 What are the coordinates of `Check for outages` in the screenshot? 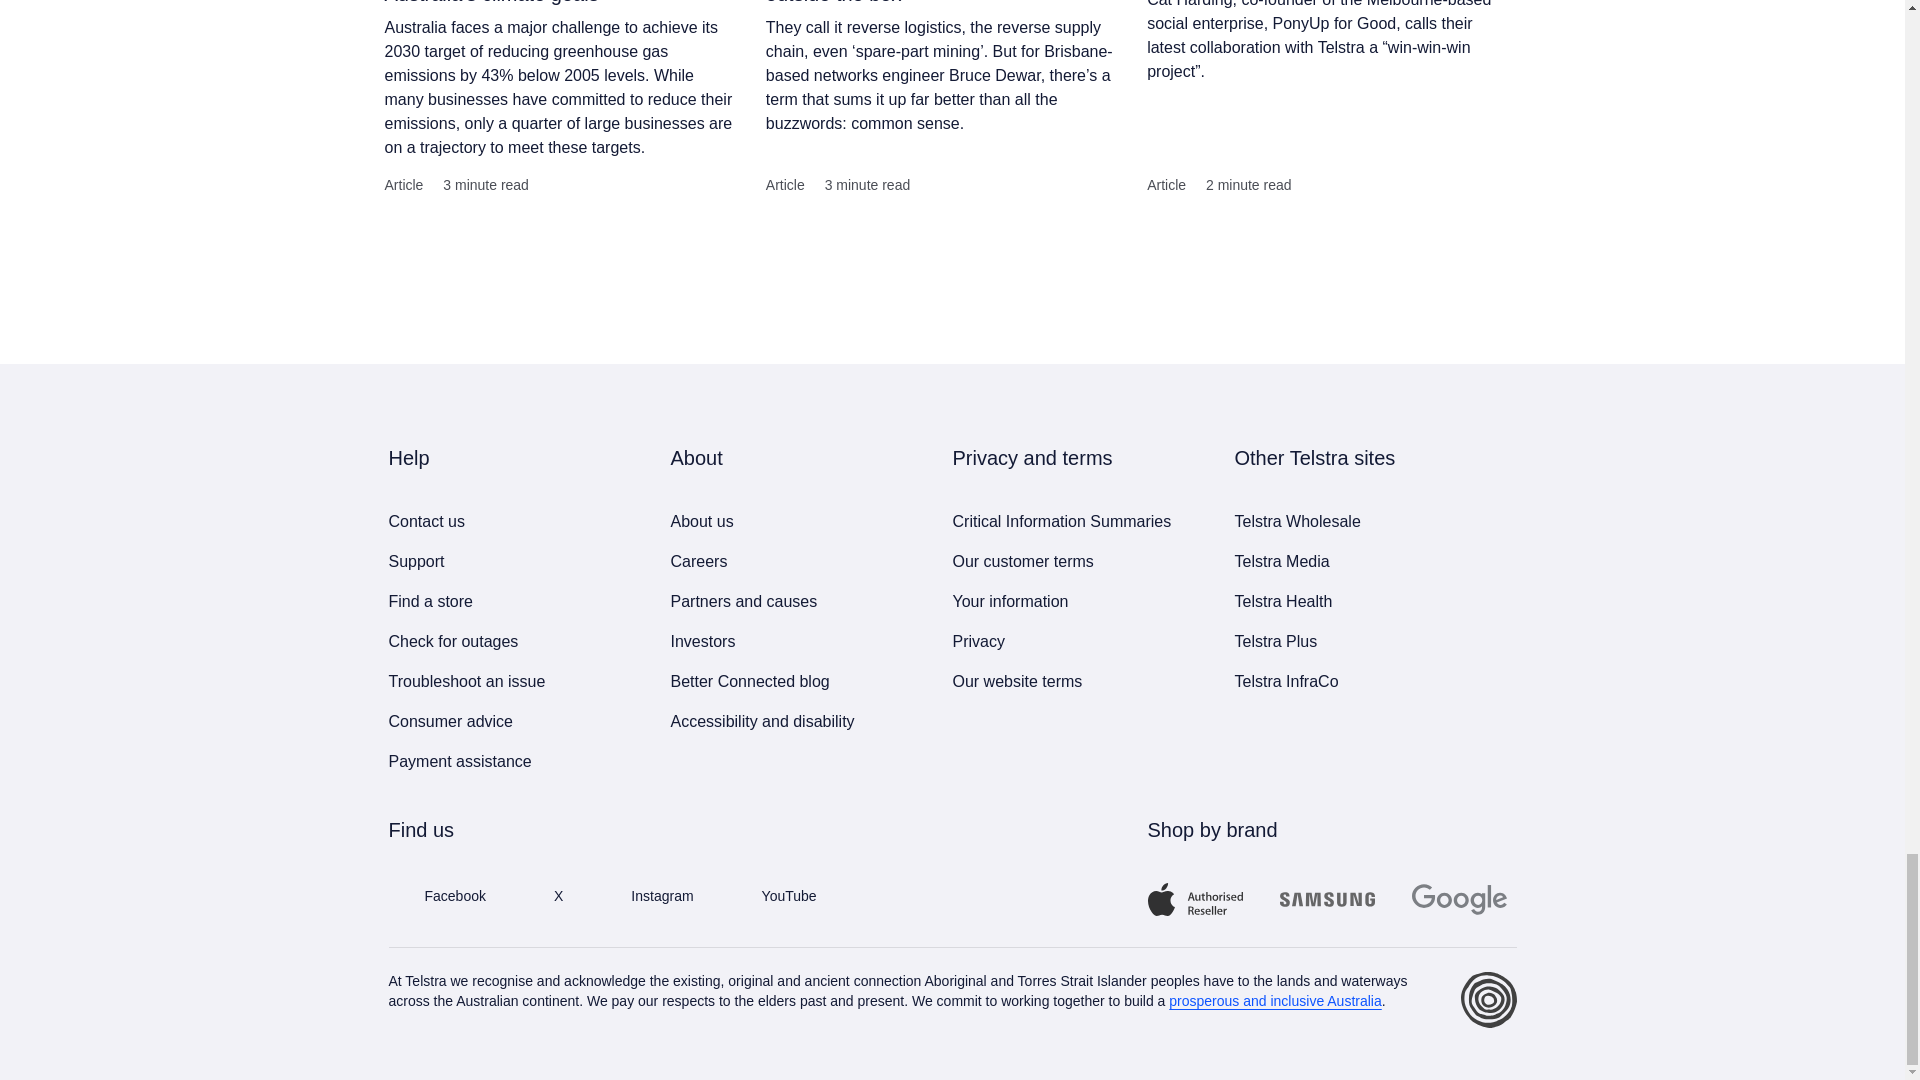 It's located at (512, 604).